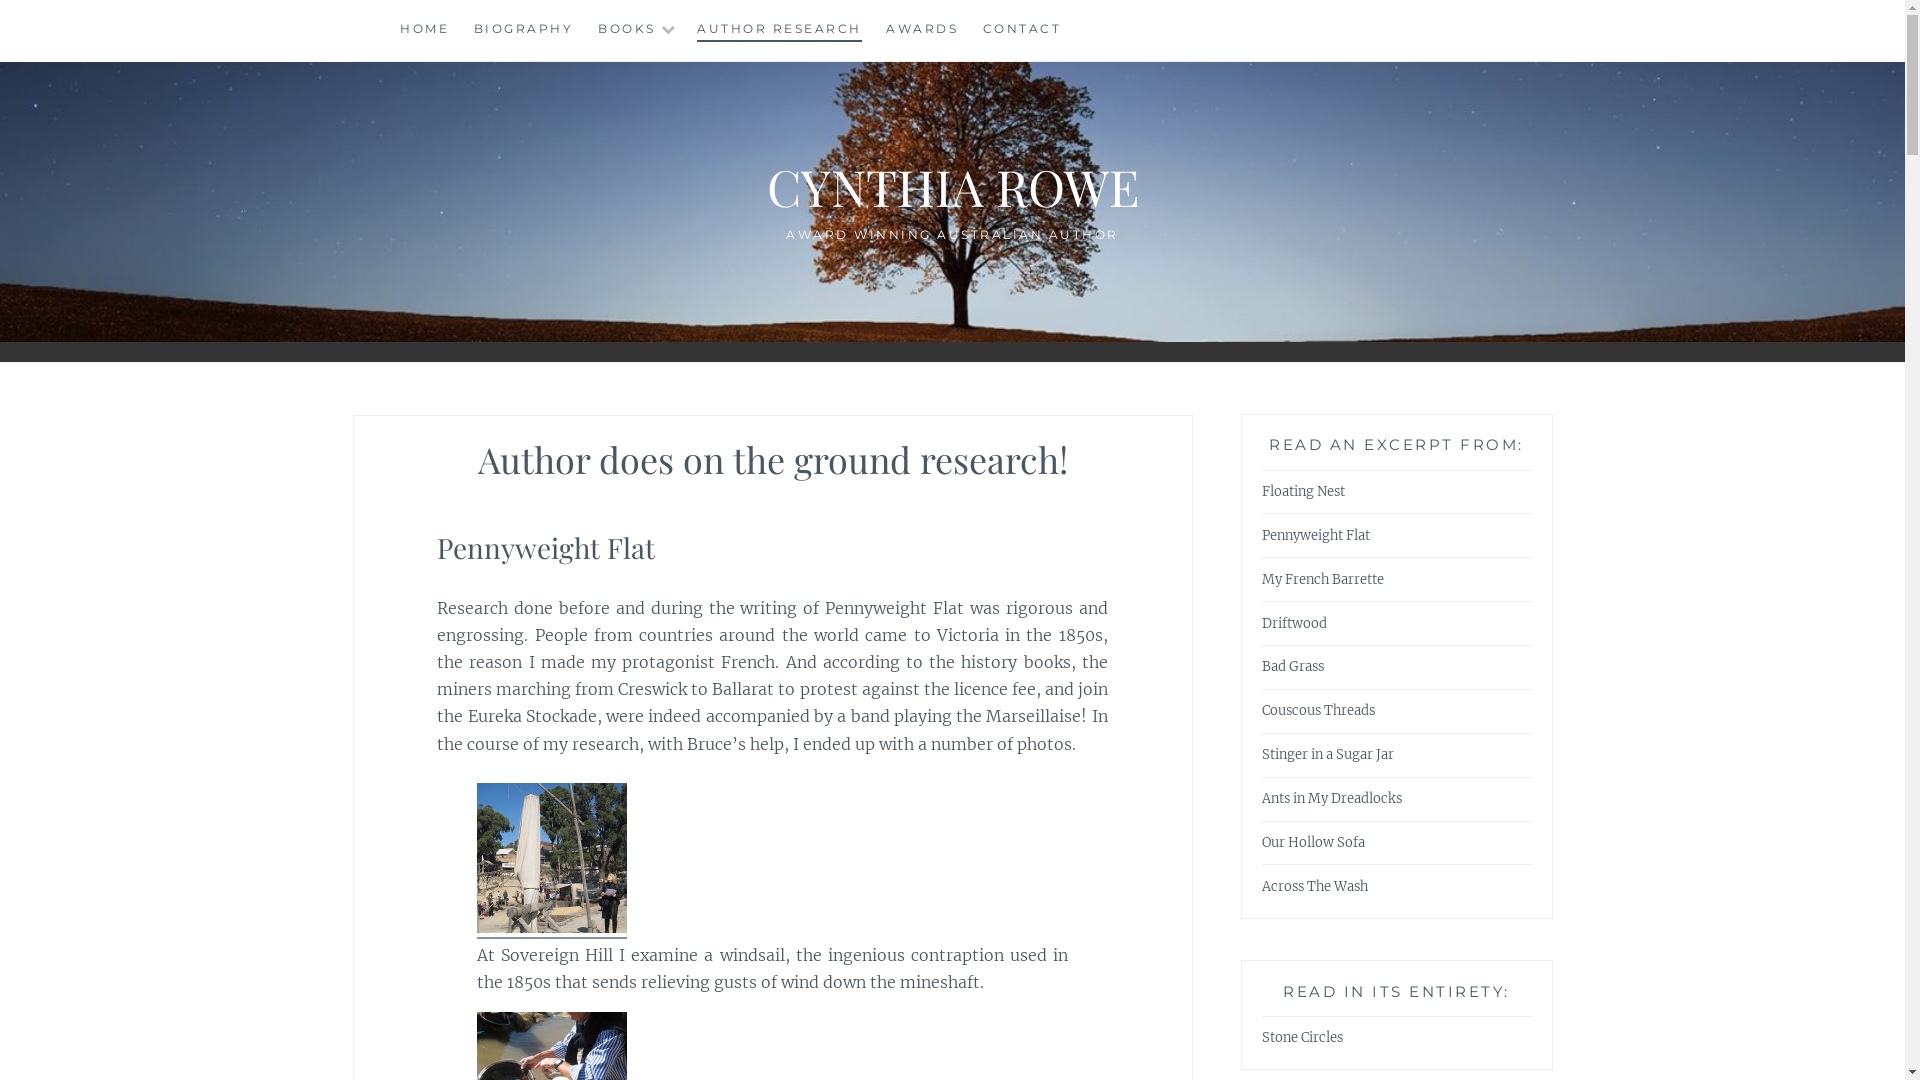  What do you see at coordinates (952, 186) in the screenshot?
I see `CYNTHIA ROWE` at bounding box center [952, 186].